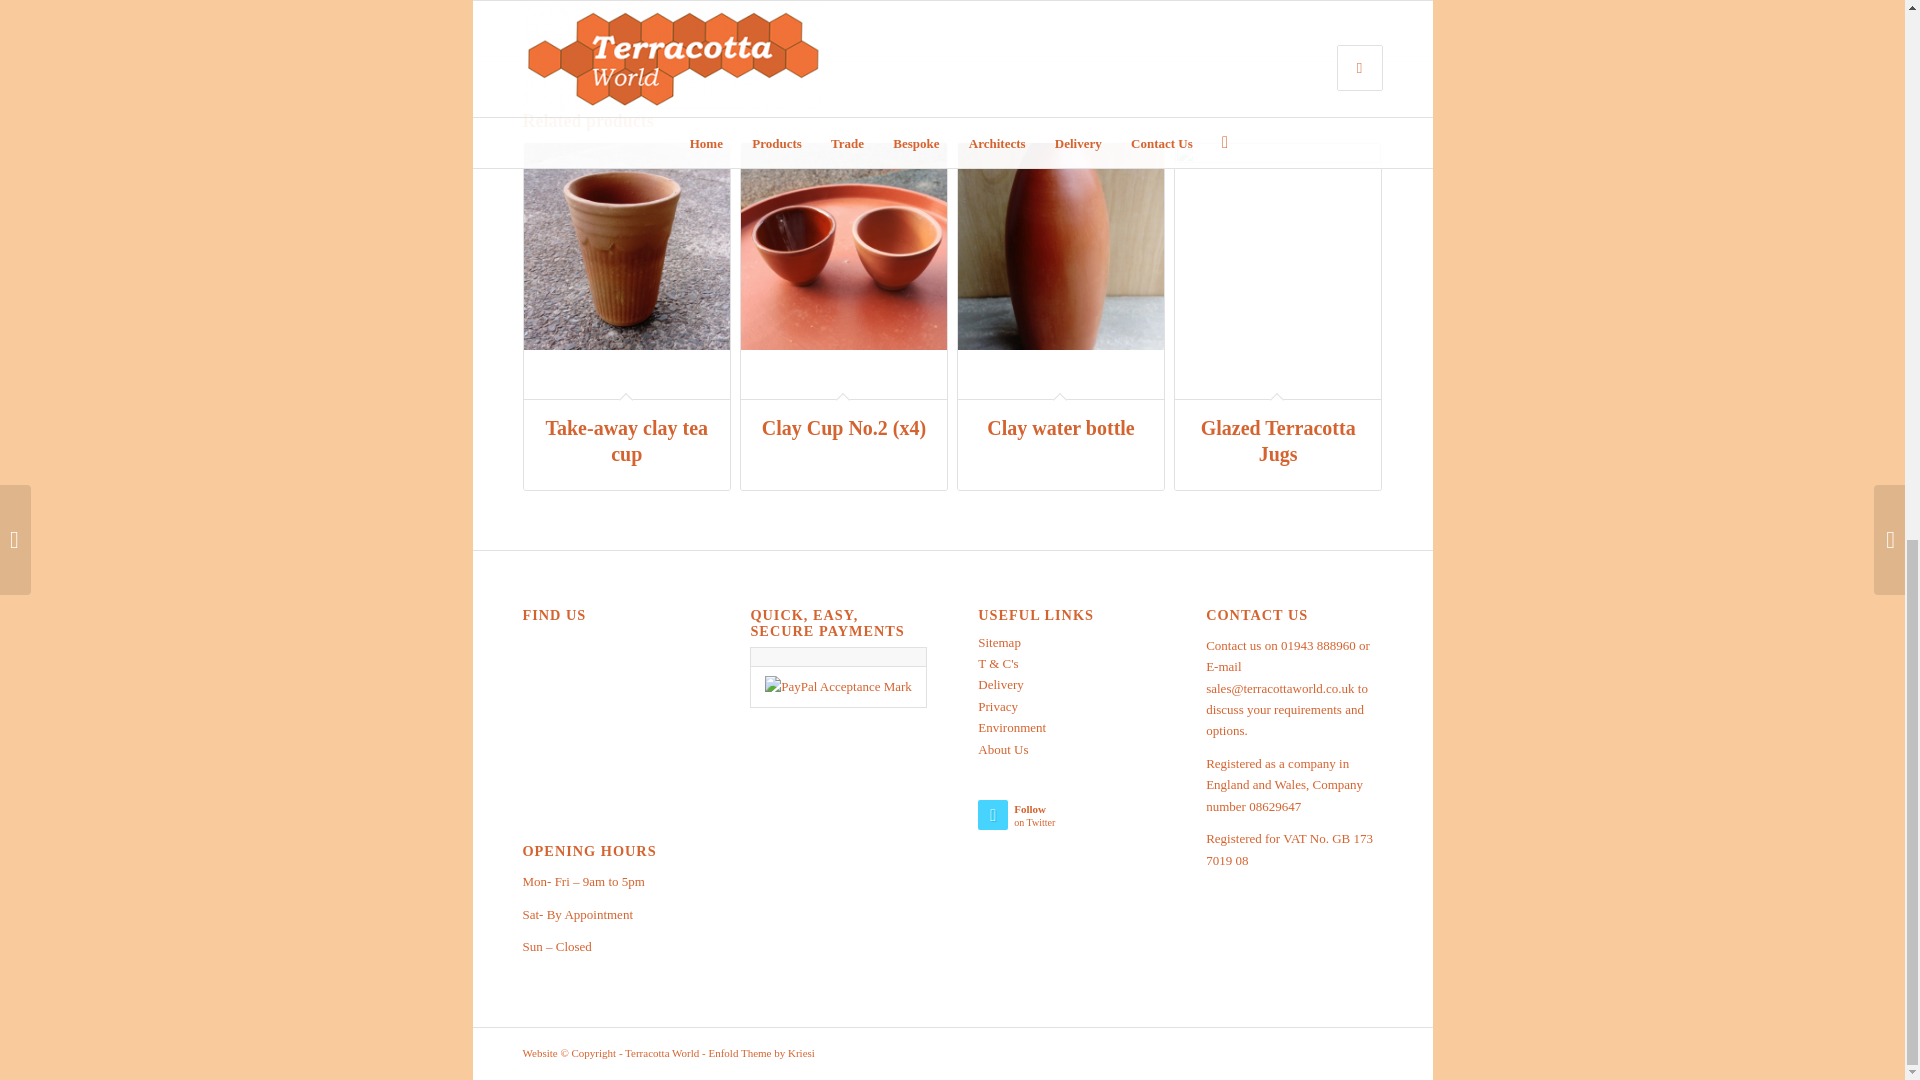  I want to click on Sitemap, so click(999, 642).